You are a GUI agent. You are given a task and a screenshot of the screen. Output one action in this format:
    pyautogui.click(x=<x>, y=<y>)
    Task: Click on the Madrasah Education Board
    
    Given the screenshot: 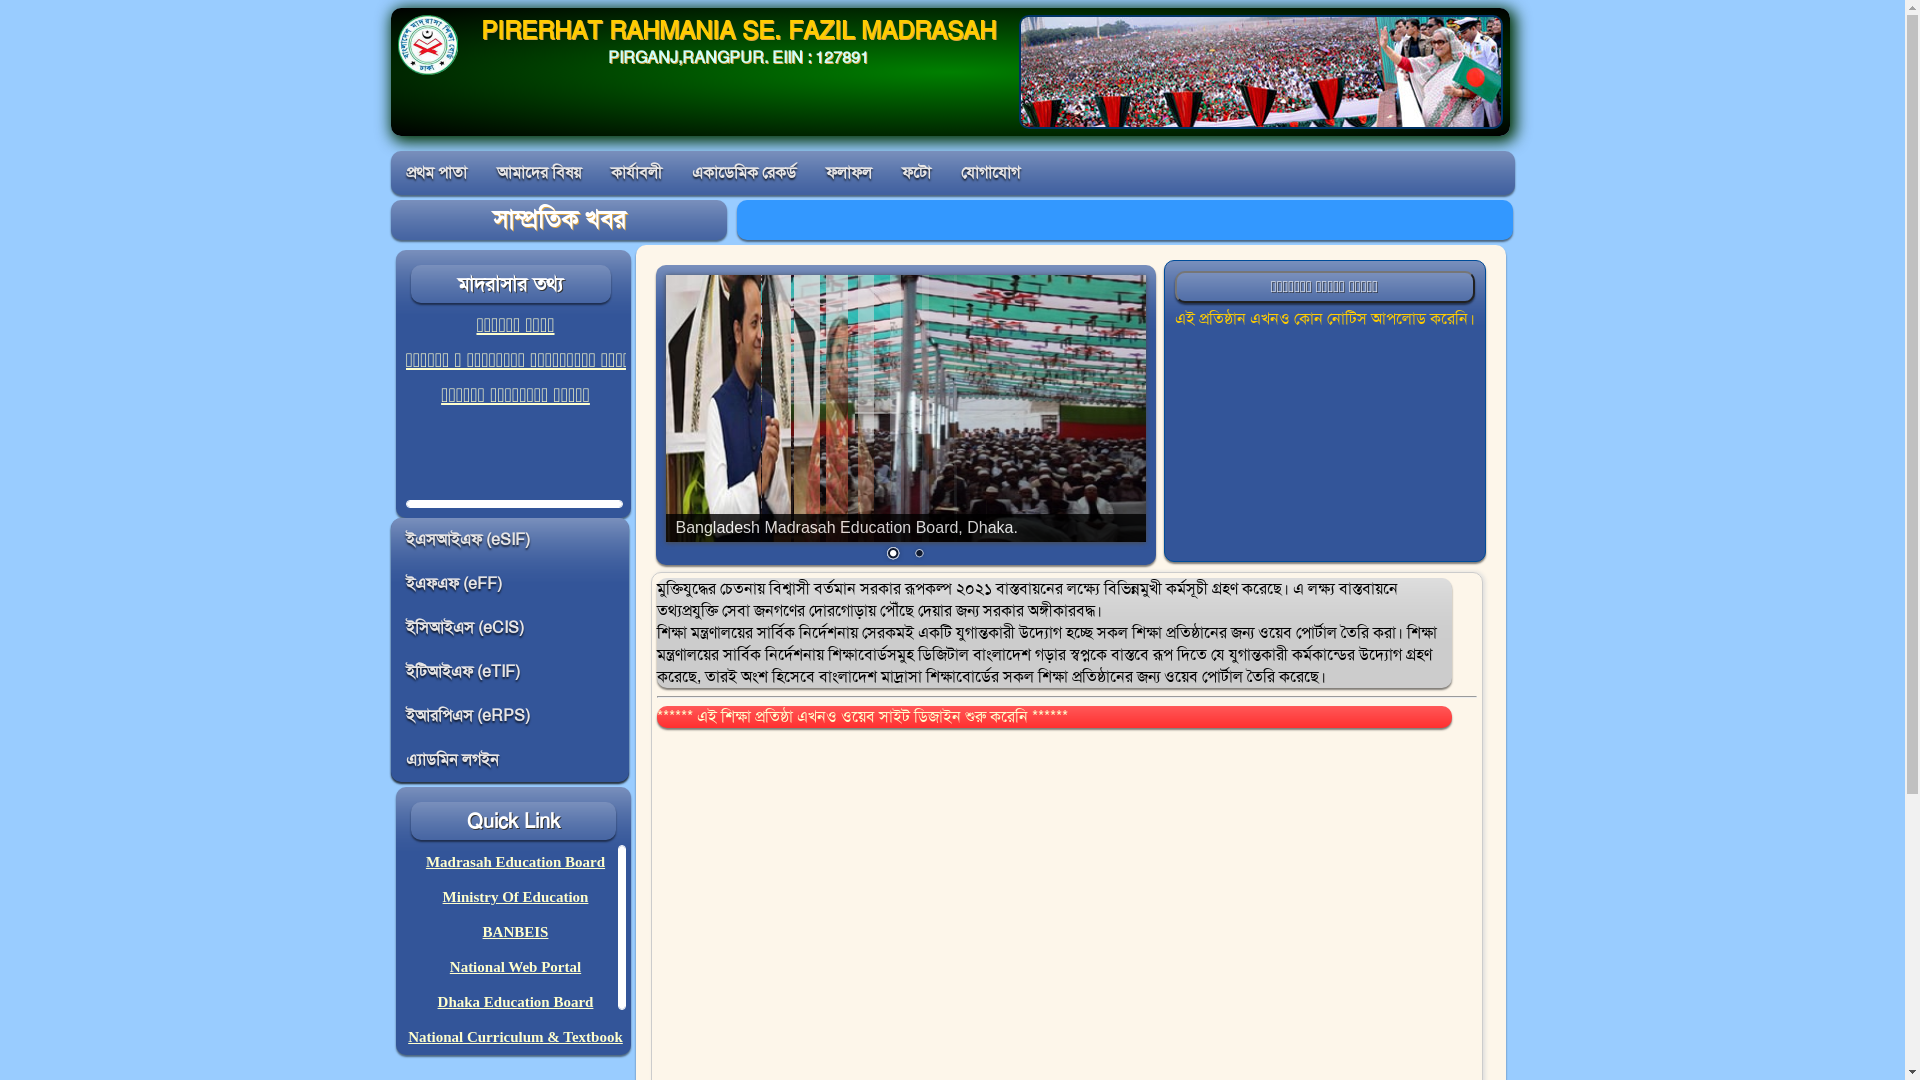 What is the action you would take?
    pyautogui.click(x=516, y=862)
    